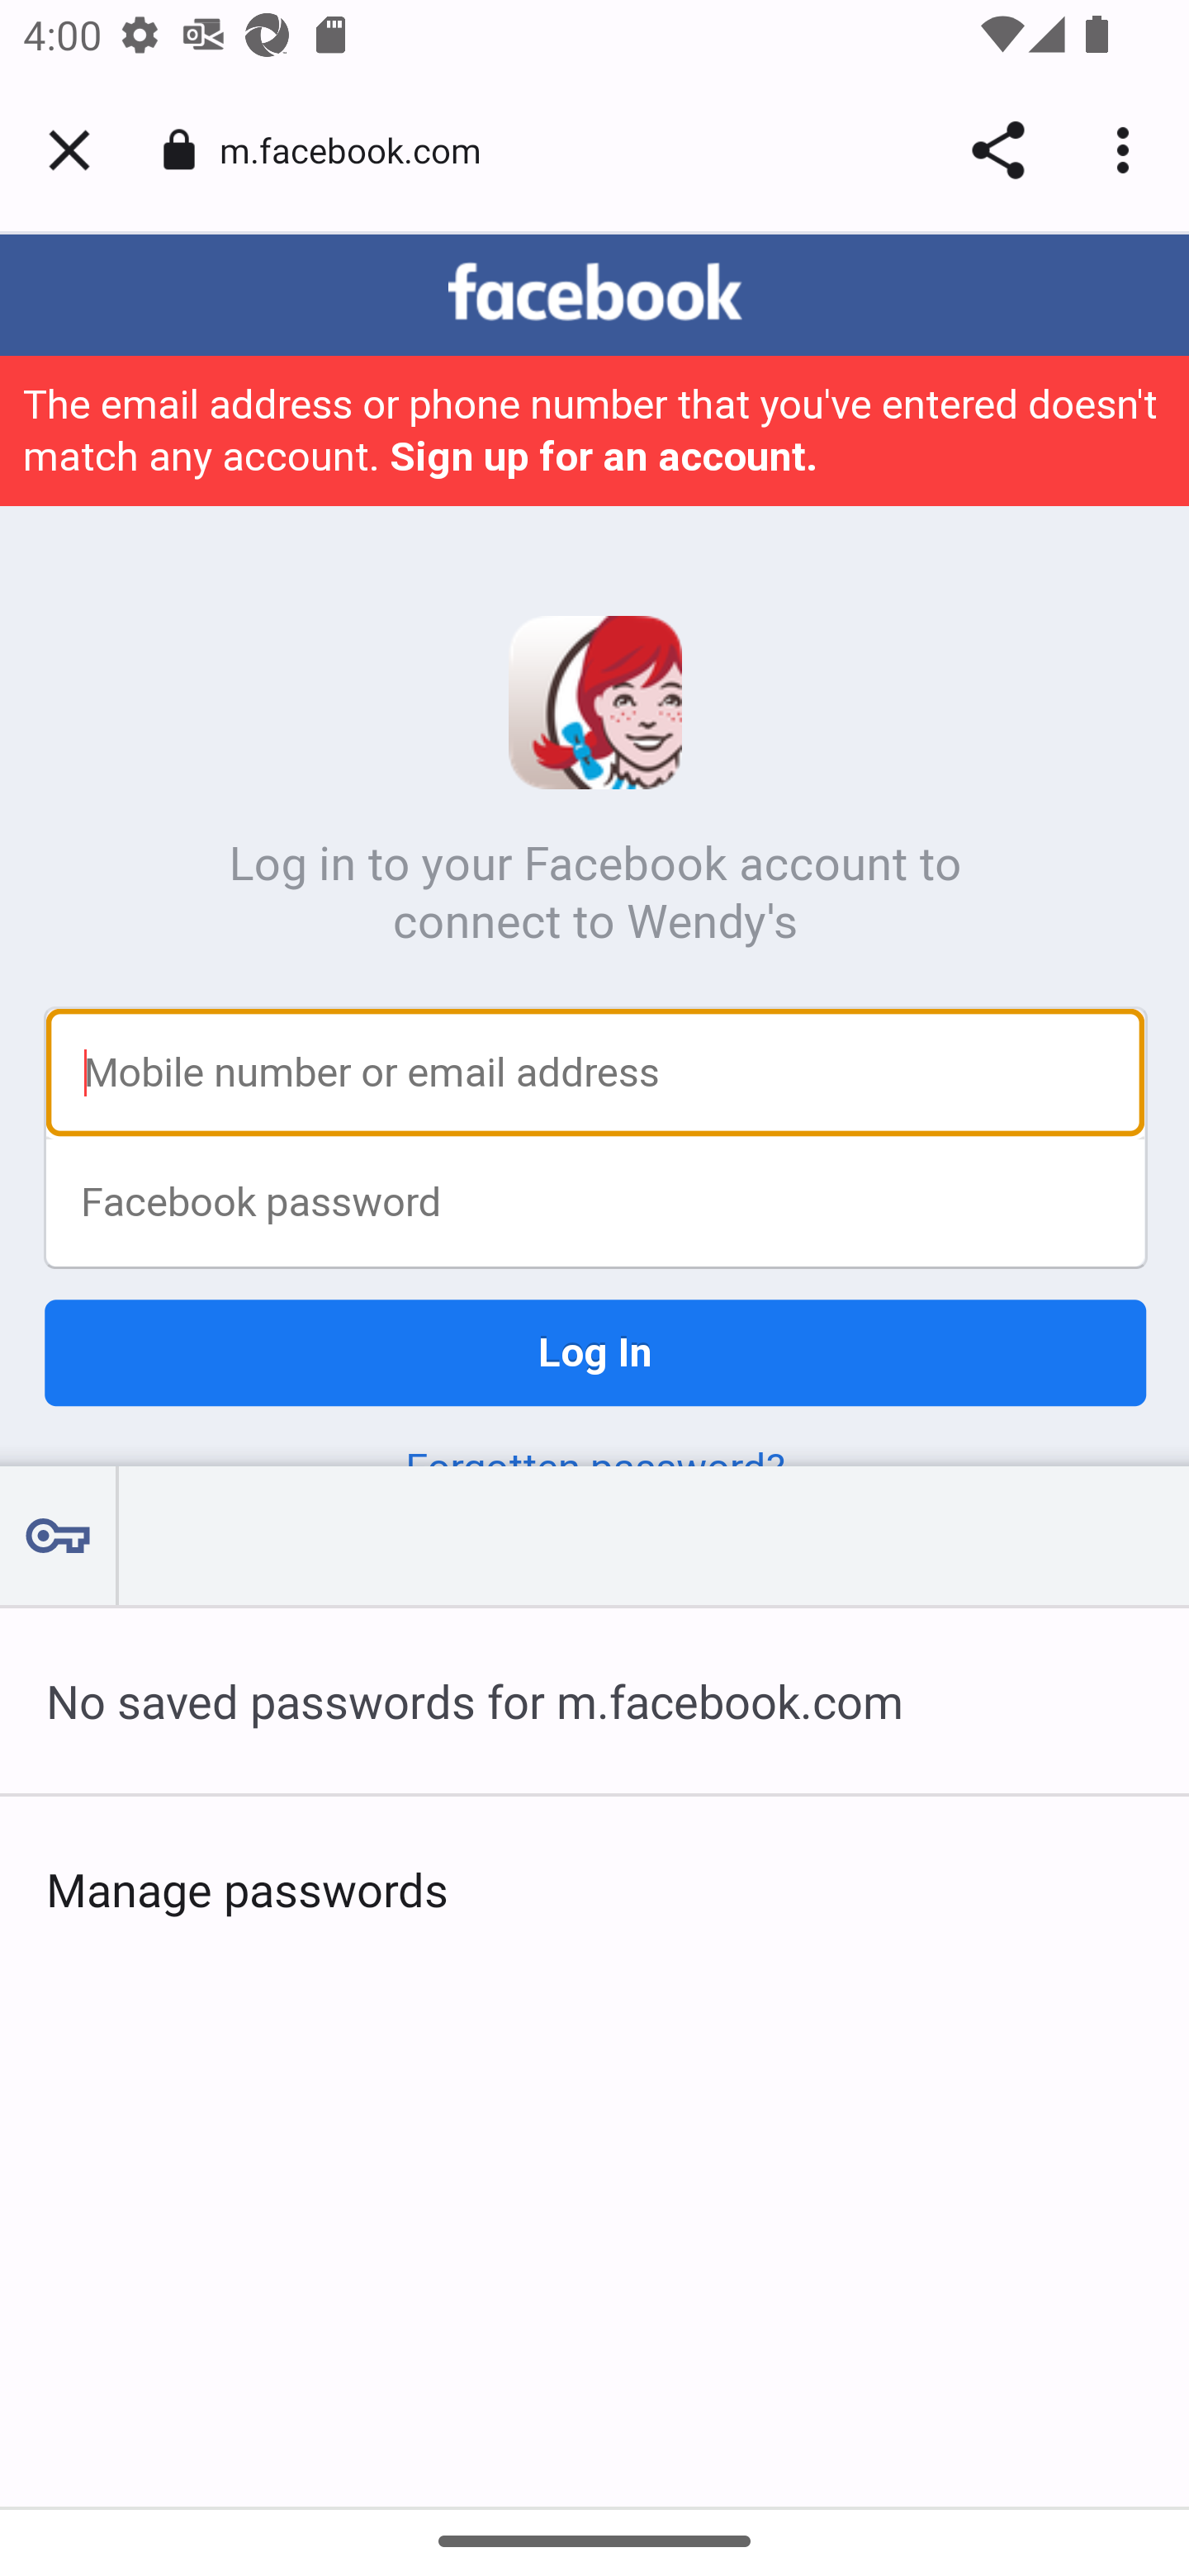 This screenshot has height=2576, width=1189. I want to click on Log In, so click(596, 1354).